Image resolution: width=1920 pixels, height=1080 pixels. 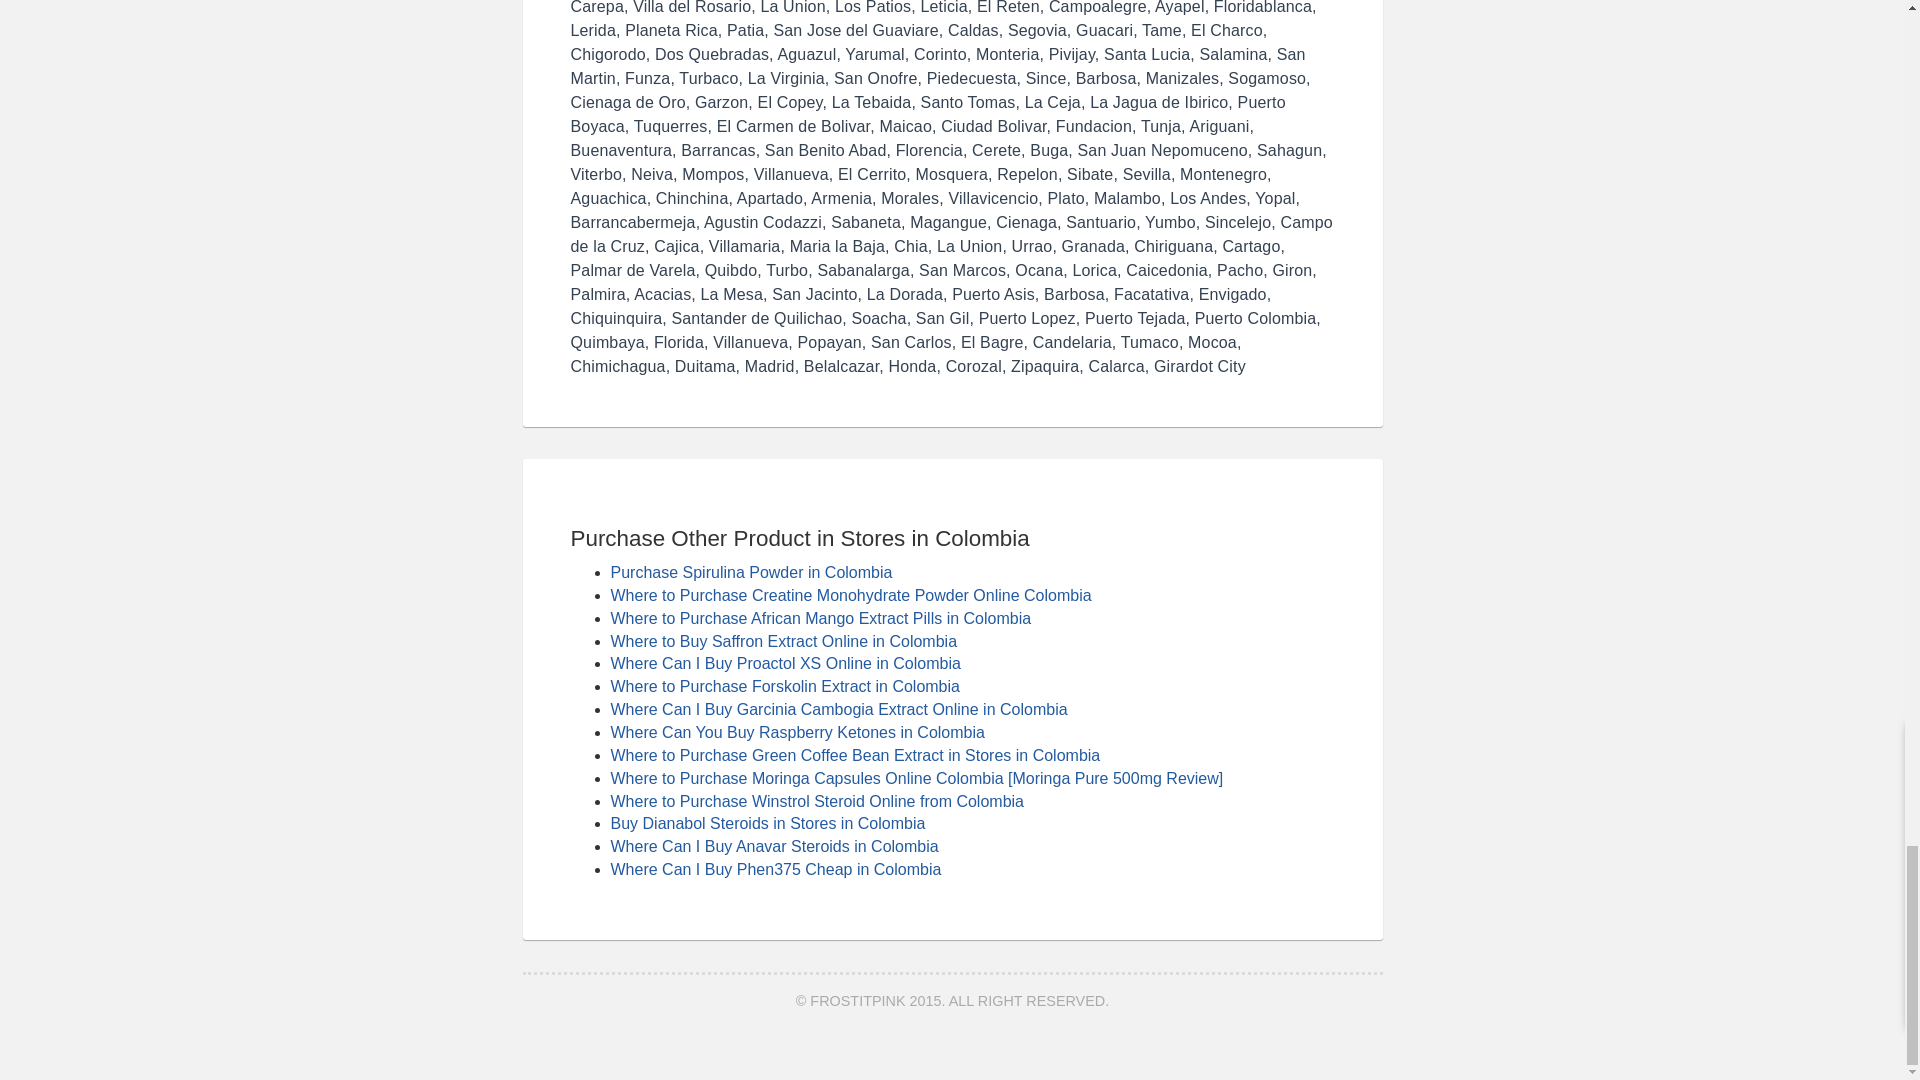 What do you see at coordinates (783, 641) in the screenshot?
I see `Where to Buy Saffron Extract Online in Colombia` at bounding box center [783, 641].